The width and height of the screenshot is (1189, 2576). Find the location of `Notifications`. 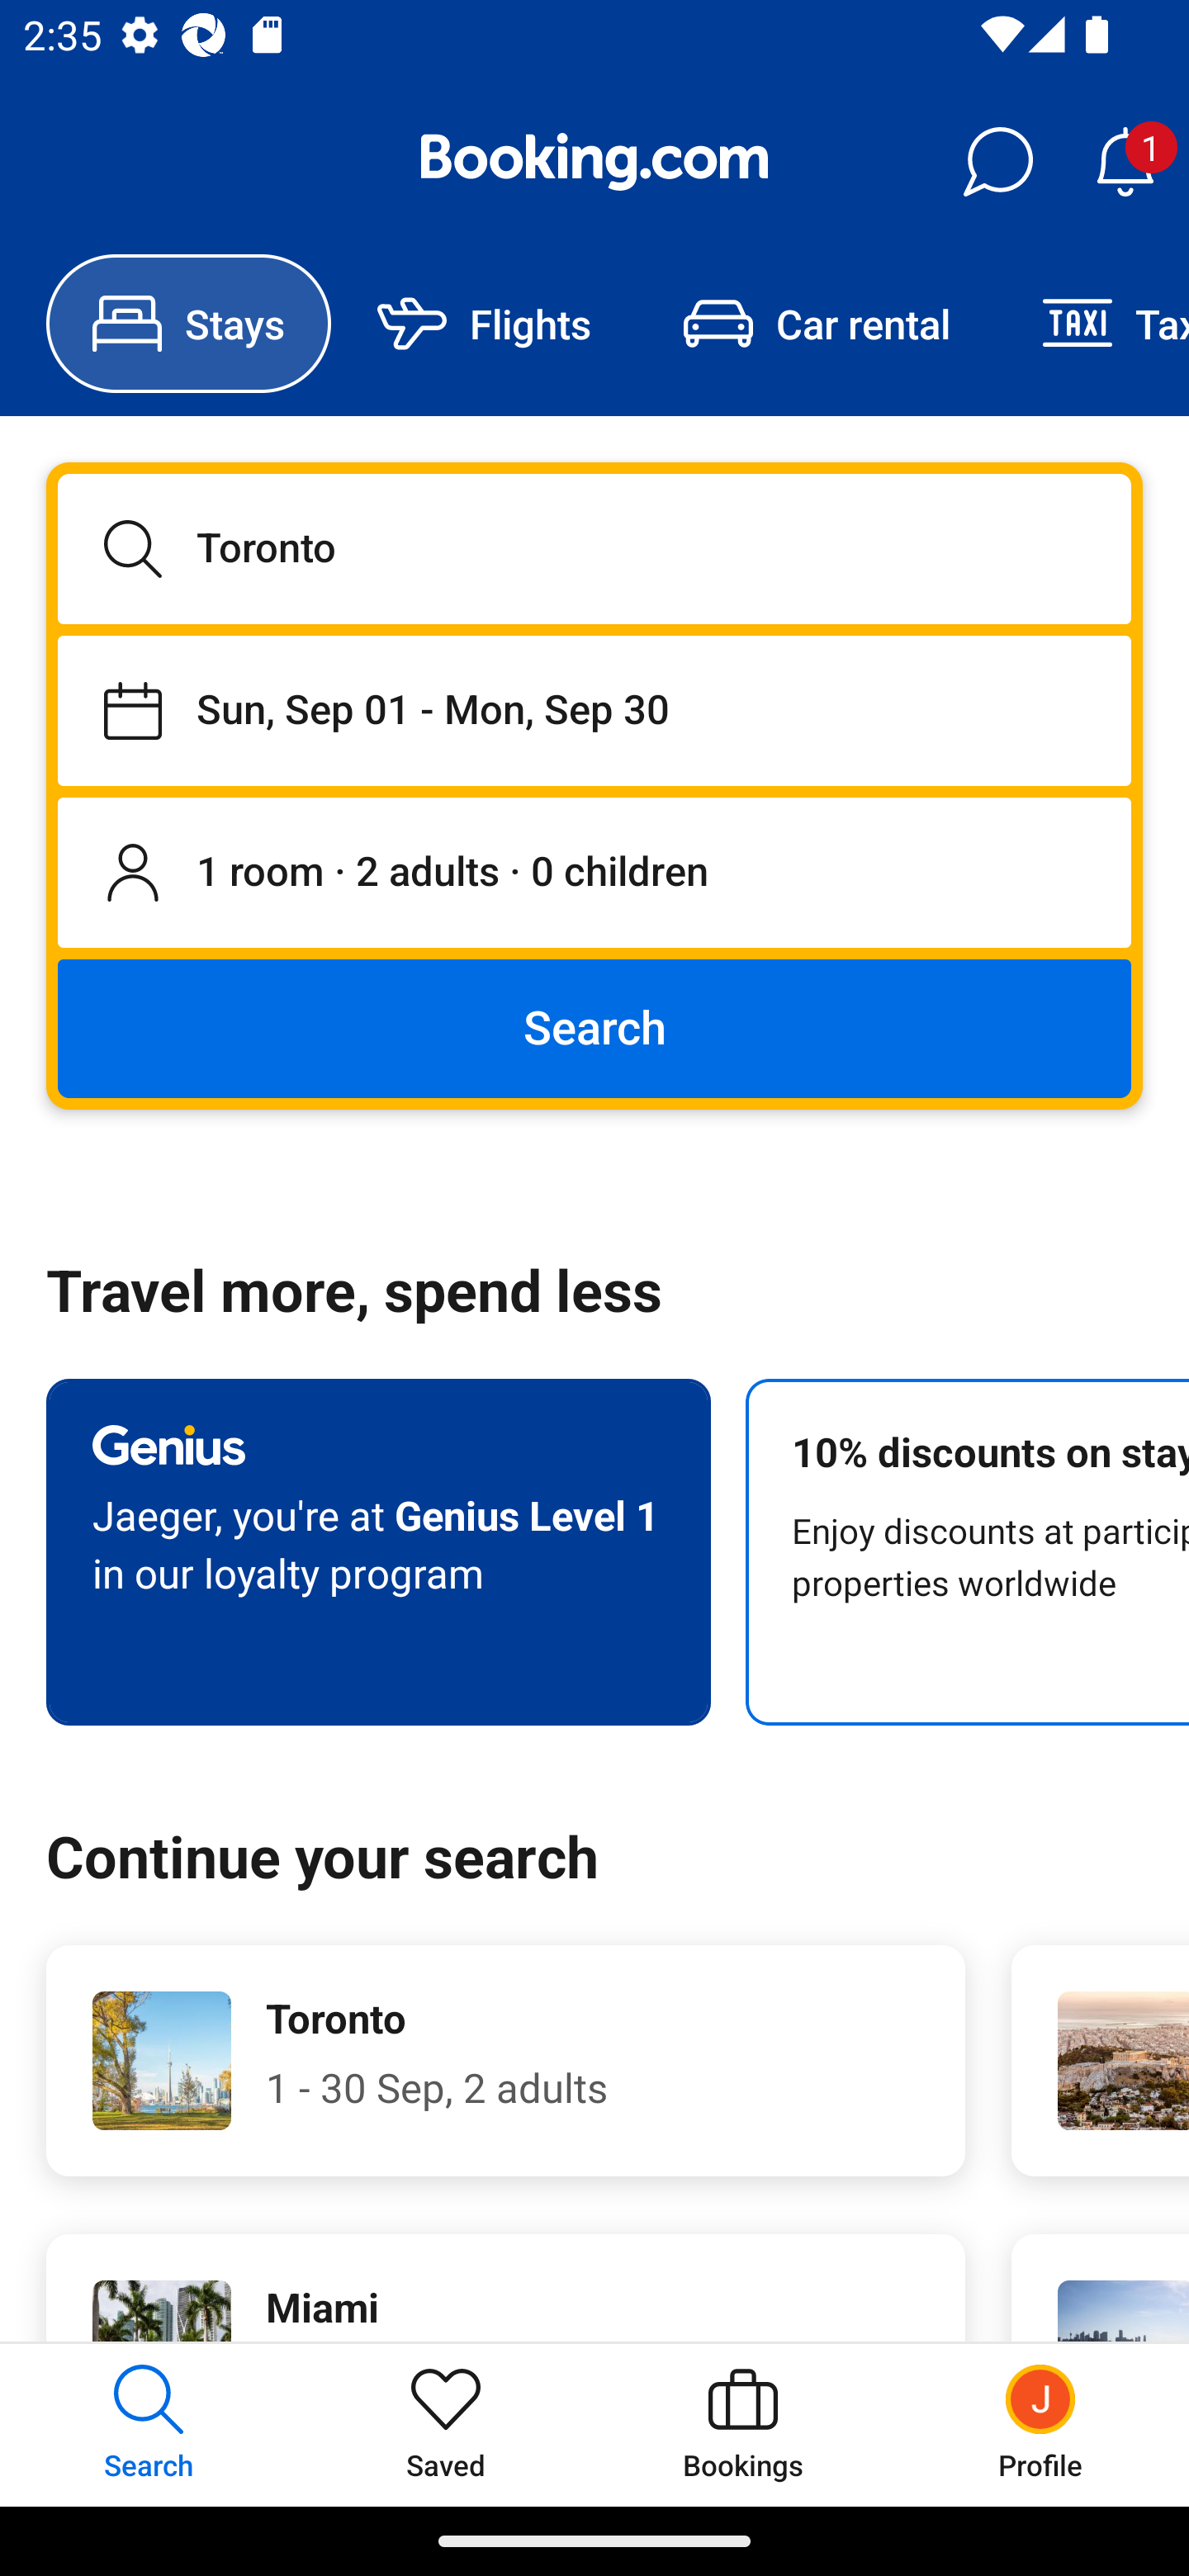

Notifications is located at coordinates (1125, 162).